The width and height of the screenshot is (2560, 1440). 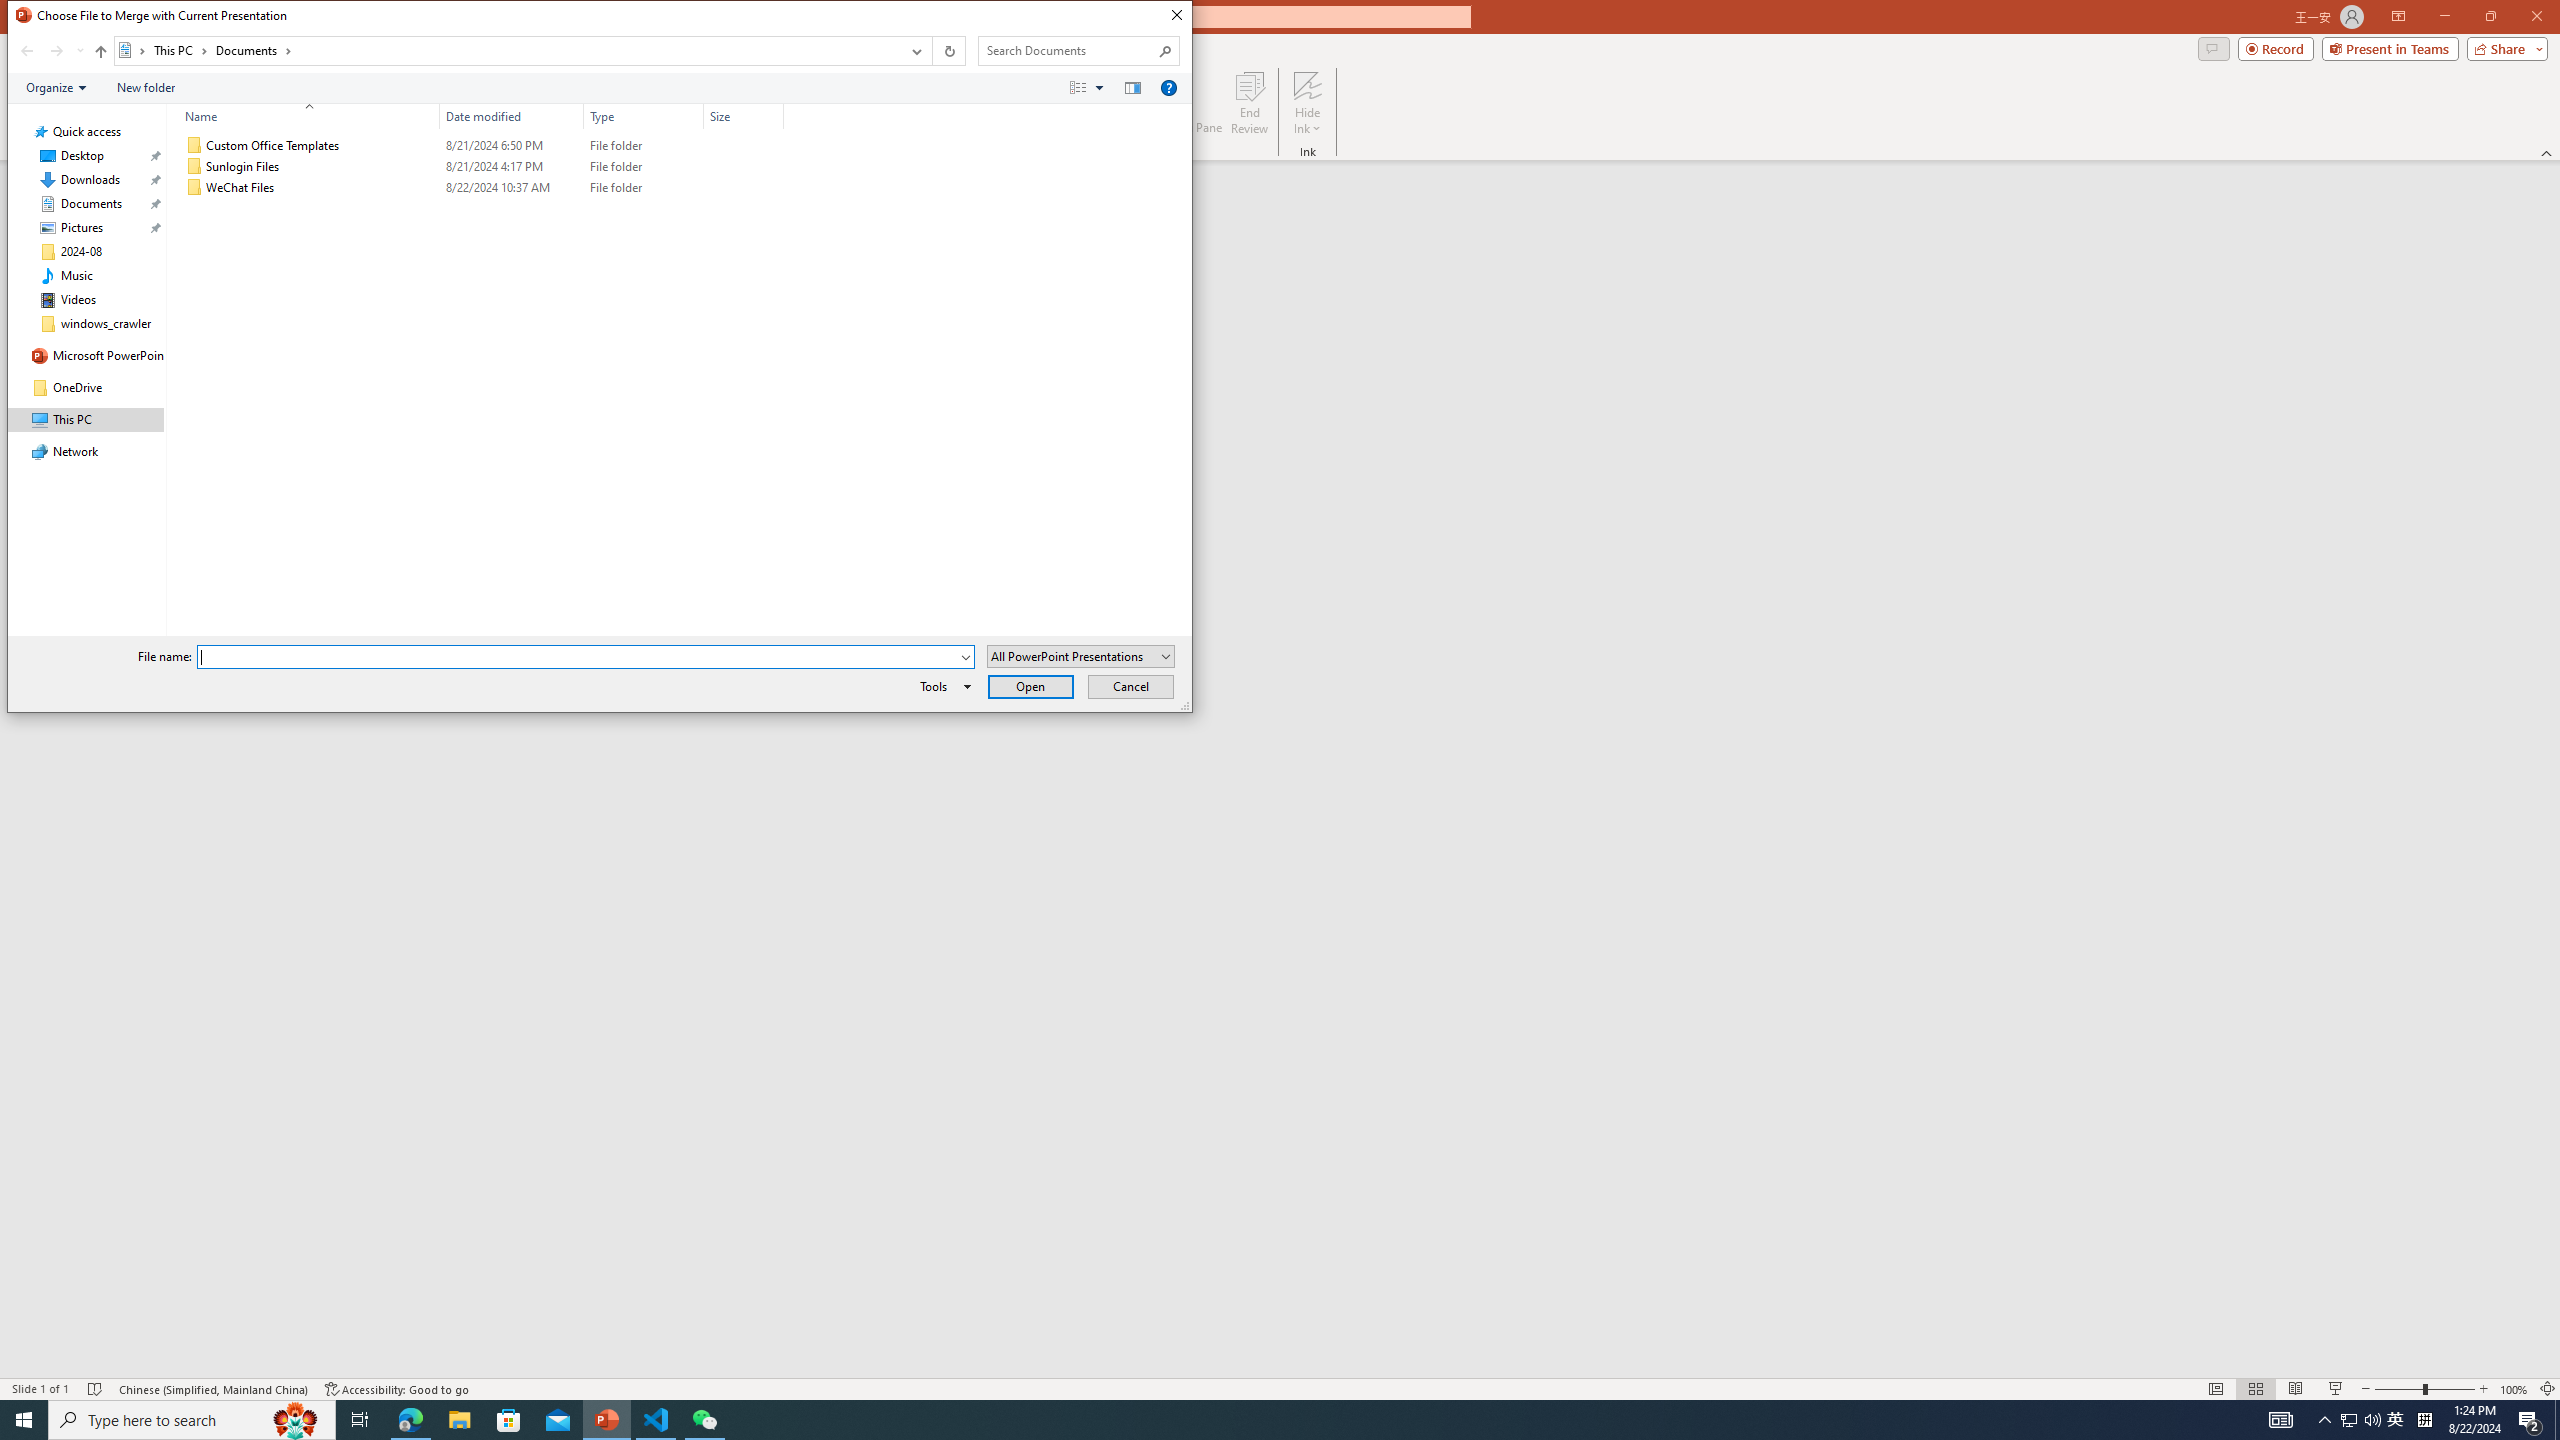 What do you see at coordinates (656, 1420) in the screenshot?
I see `Visual Studio Code - 1 running window` at bounding box center [656, 1420].